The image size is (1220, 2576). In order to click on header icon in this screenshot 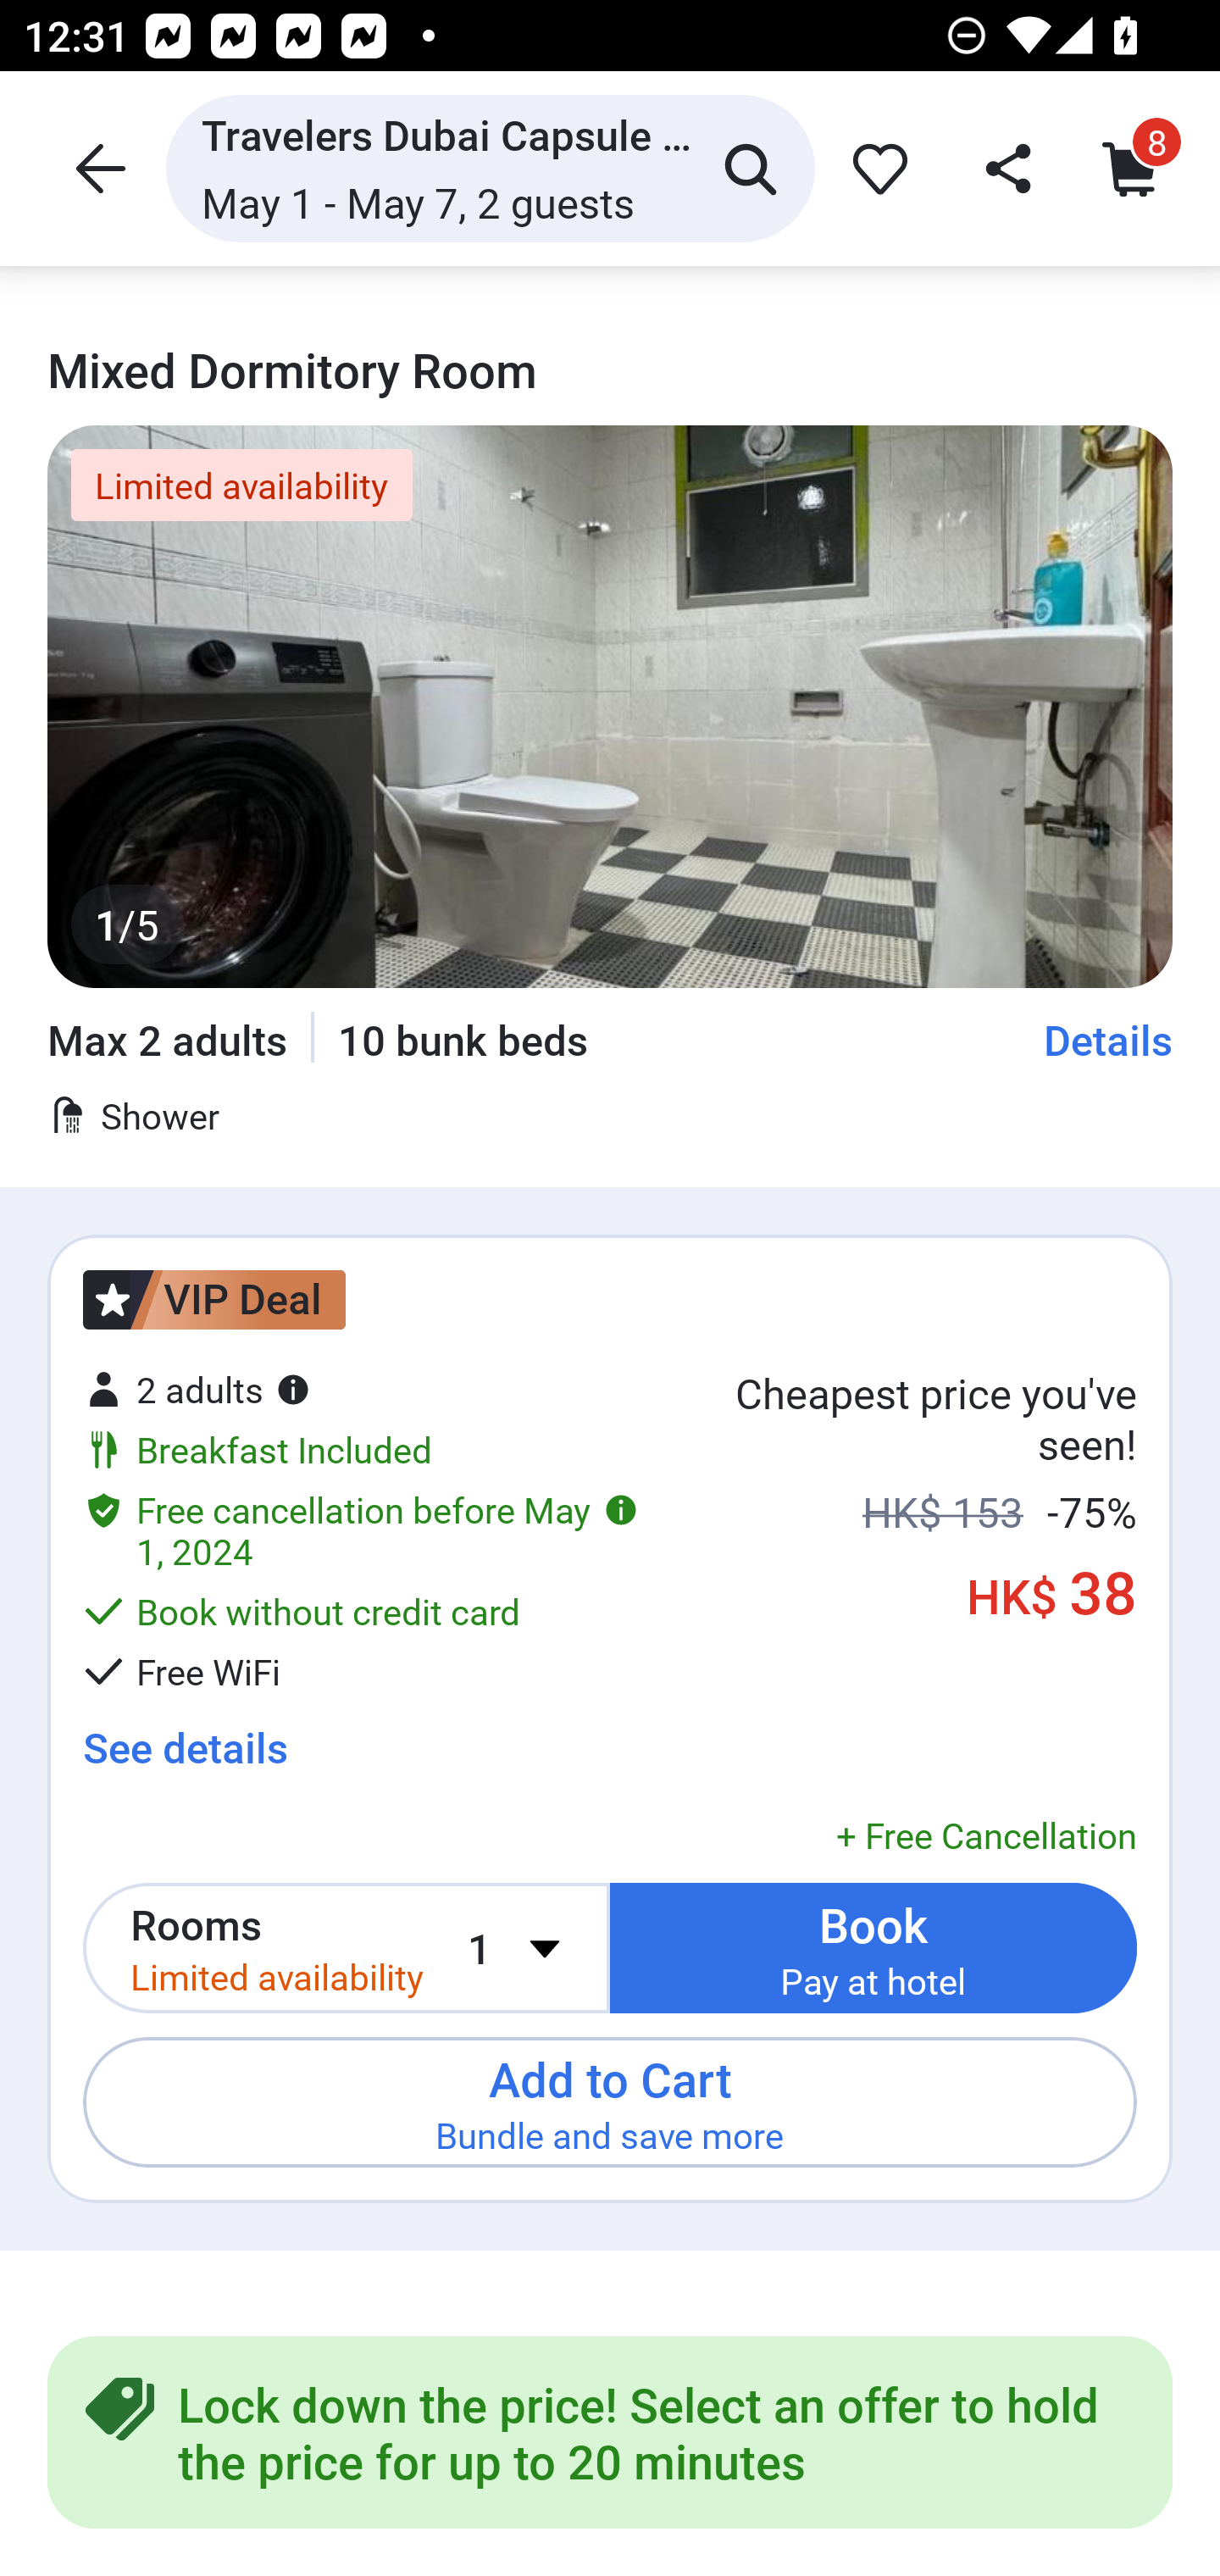, I will do `click(97, 168)`.